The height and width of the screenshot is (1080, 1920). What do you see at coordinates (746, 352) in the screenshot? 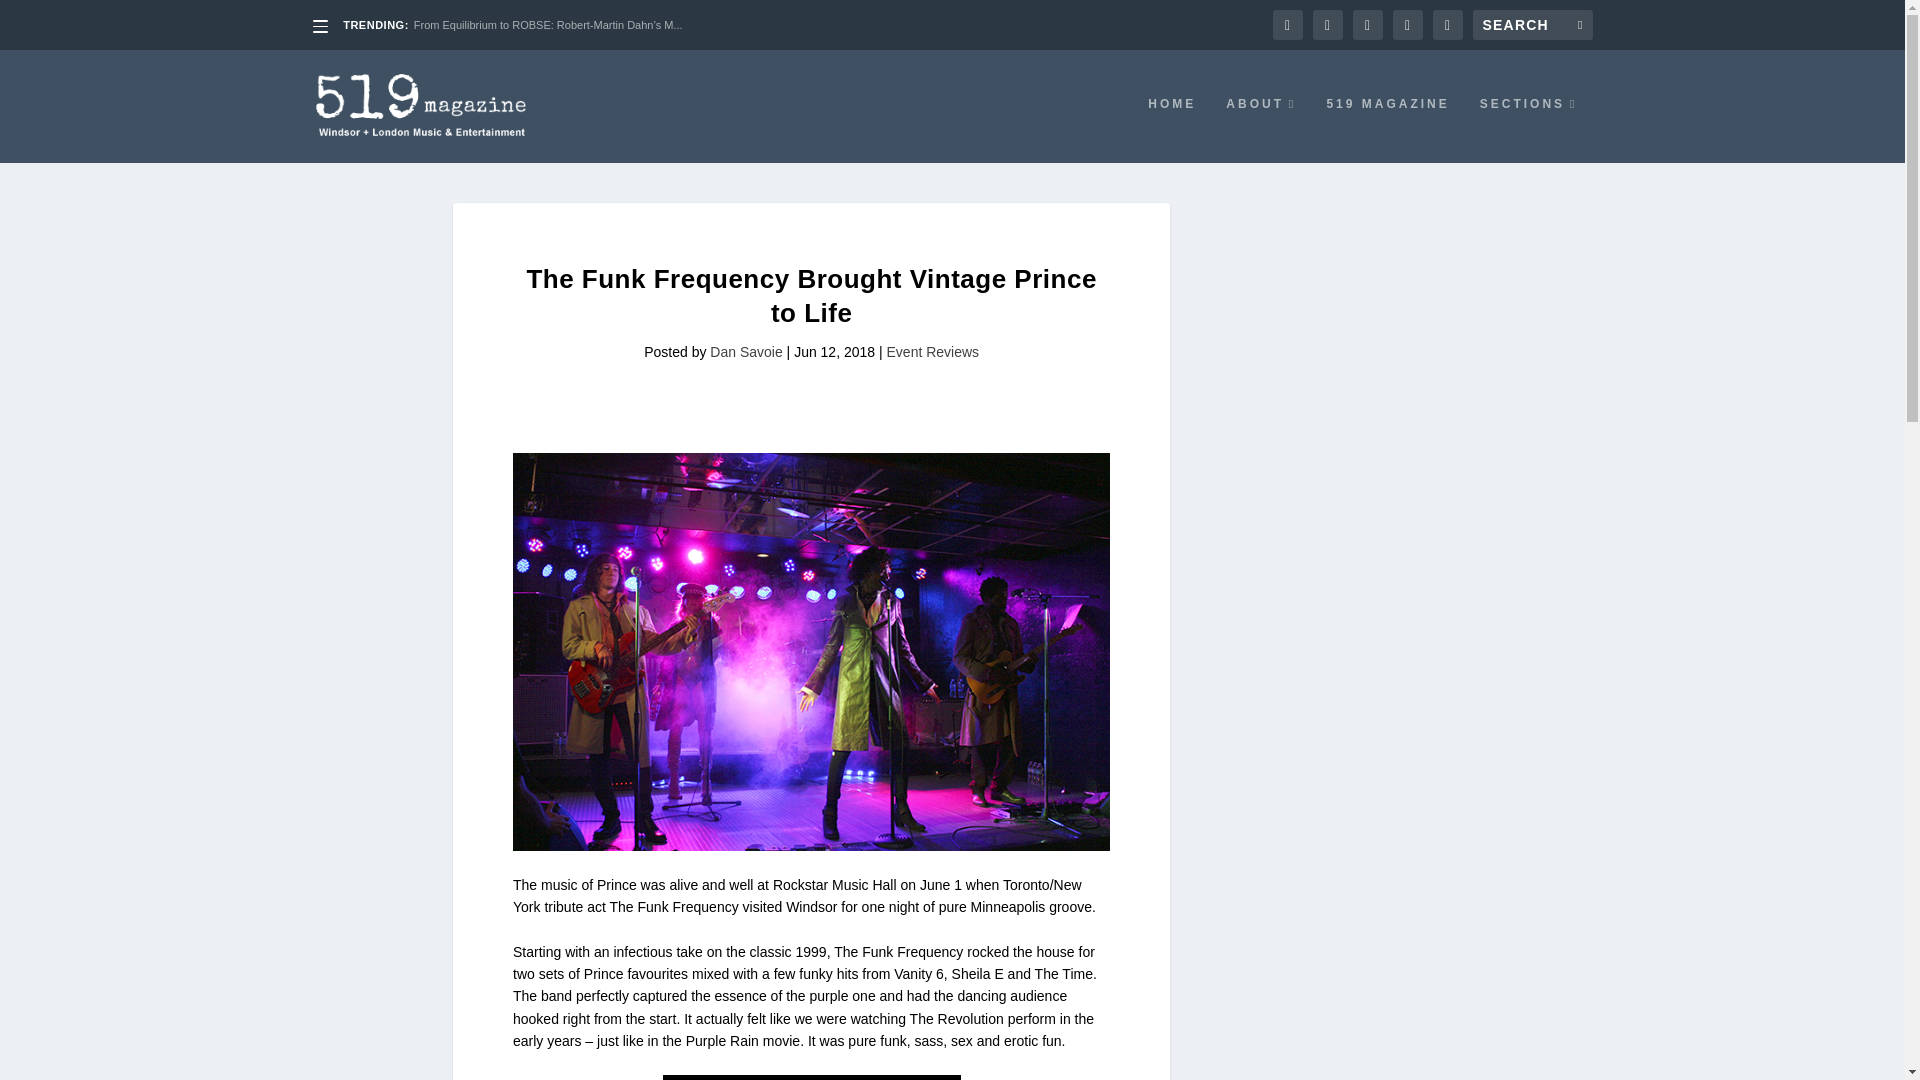
I see `Posts by Dan Savoie` at bounding box center [746, 352].